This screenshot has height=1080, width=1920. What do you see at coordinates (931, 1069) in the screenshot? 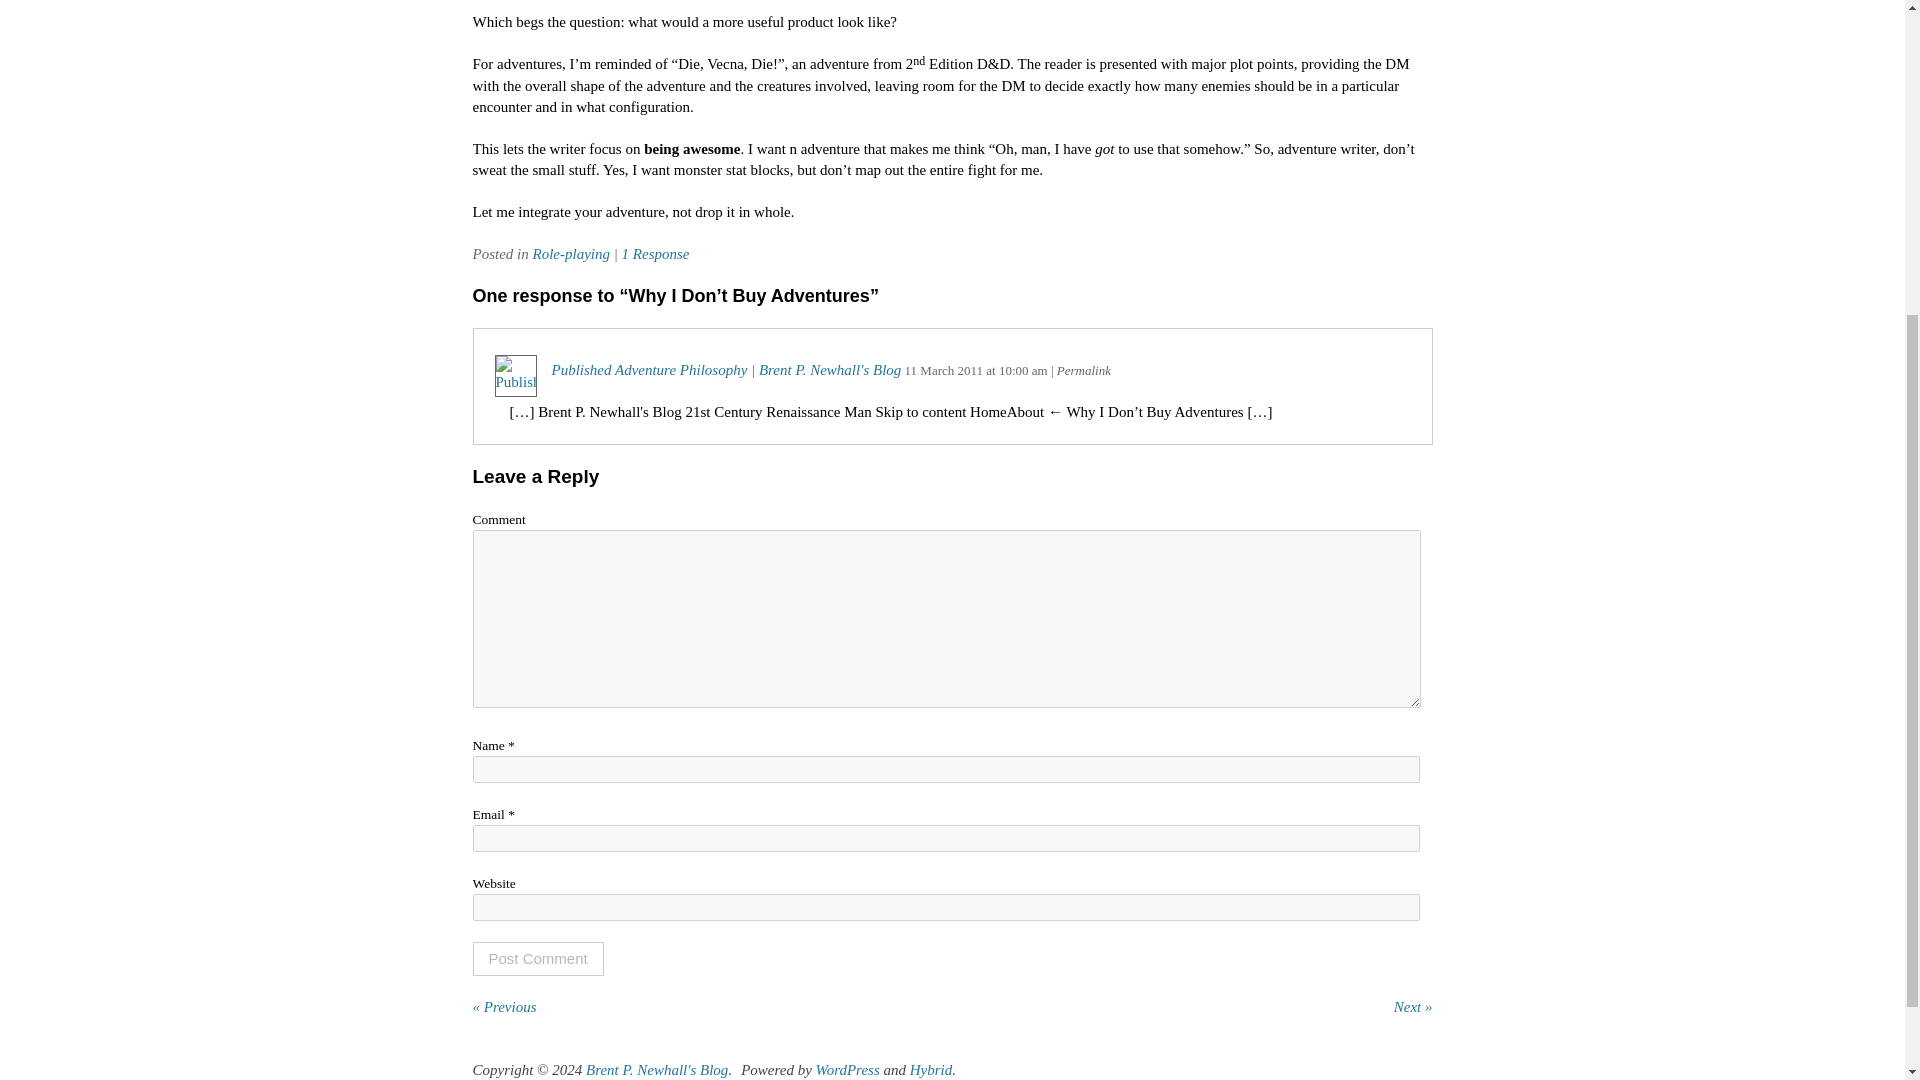
I see `Hybrid WordPress Theme` at bounding box center [931, 1069].